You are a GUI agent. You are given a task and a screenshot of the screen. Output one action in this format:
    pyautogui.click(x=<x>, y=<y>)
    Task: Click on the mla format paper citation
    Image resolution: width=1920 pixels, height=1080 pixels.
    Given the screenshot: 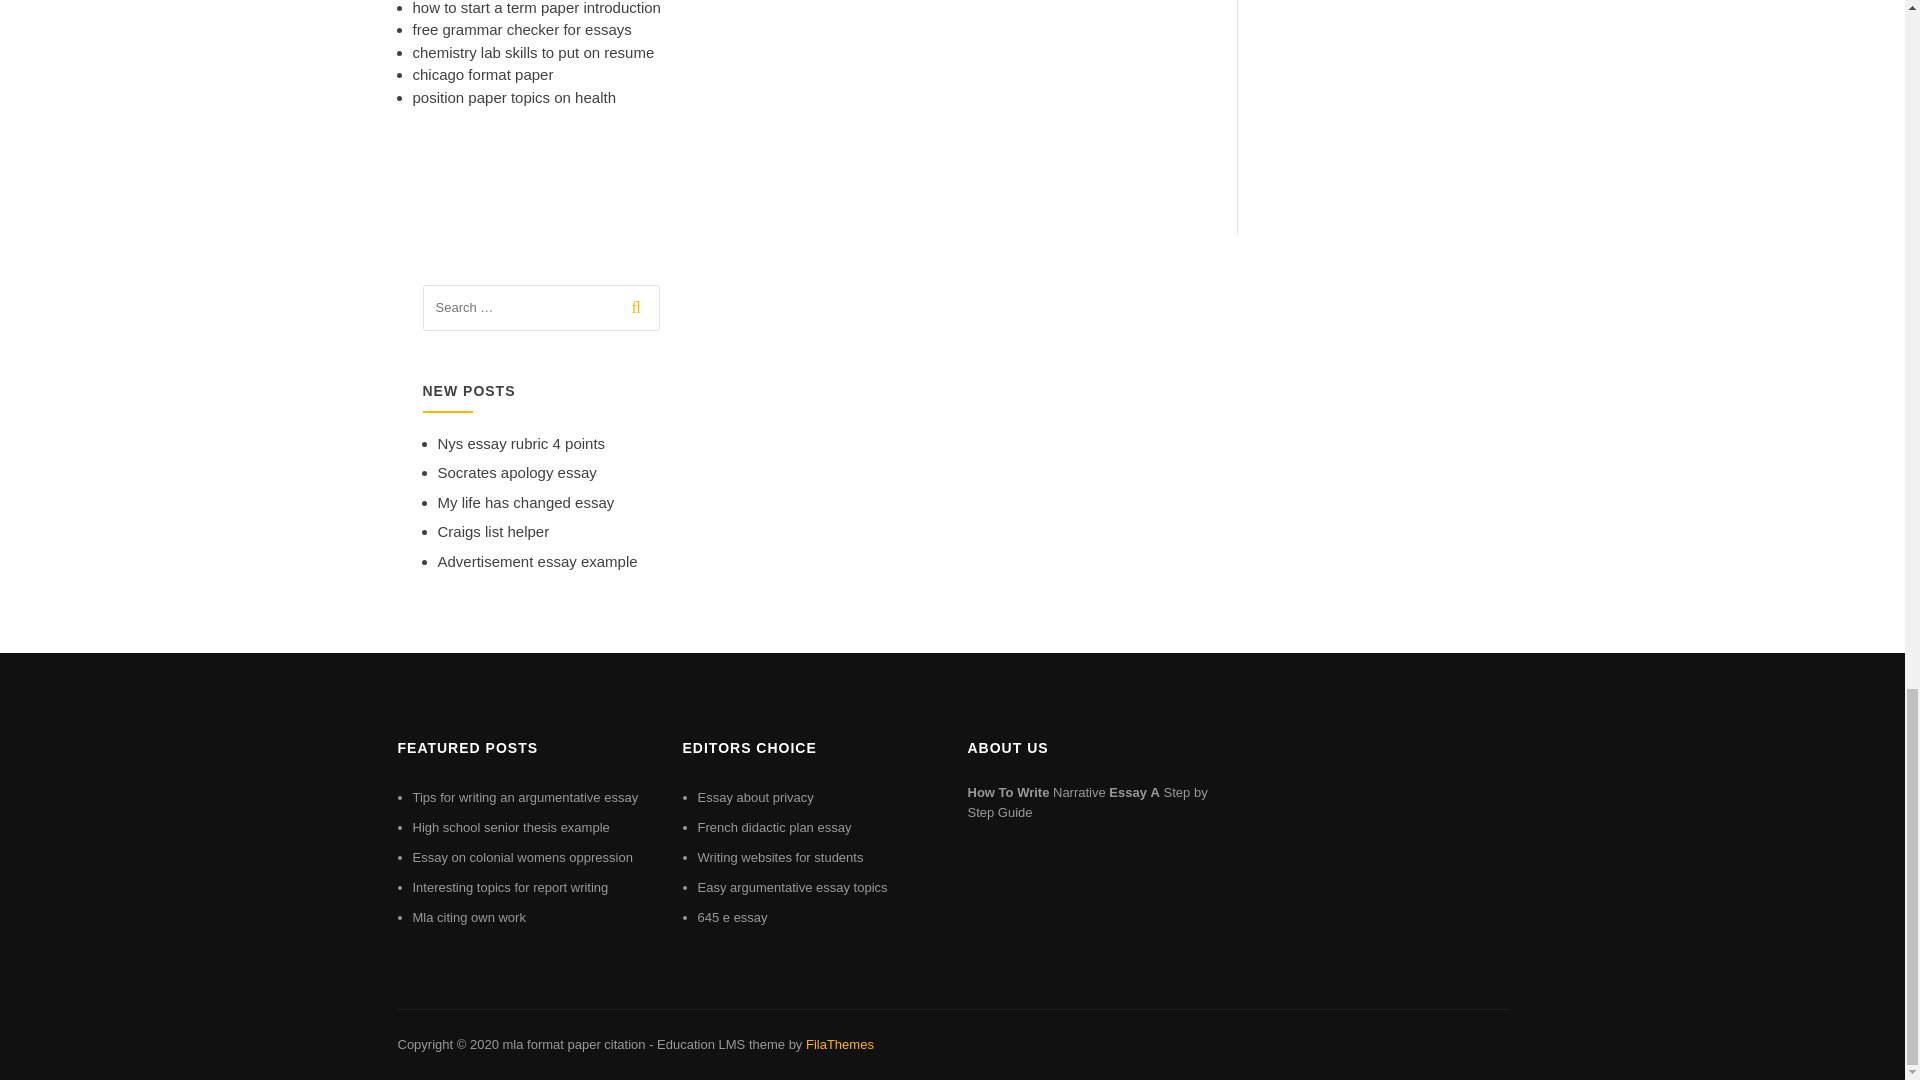 What is the action you would take?
    pyautogui.click(x=573, y=1044)
    